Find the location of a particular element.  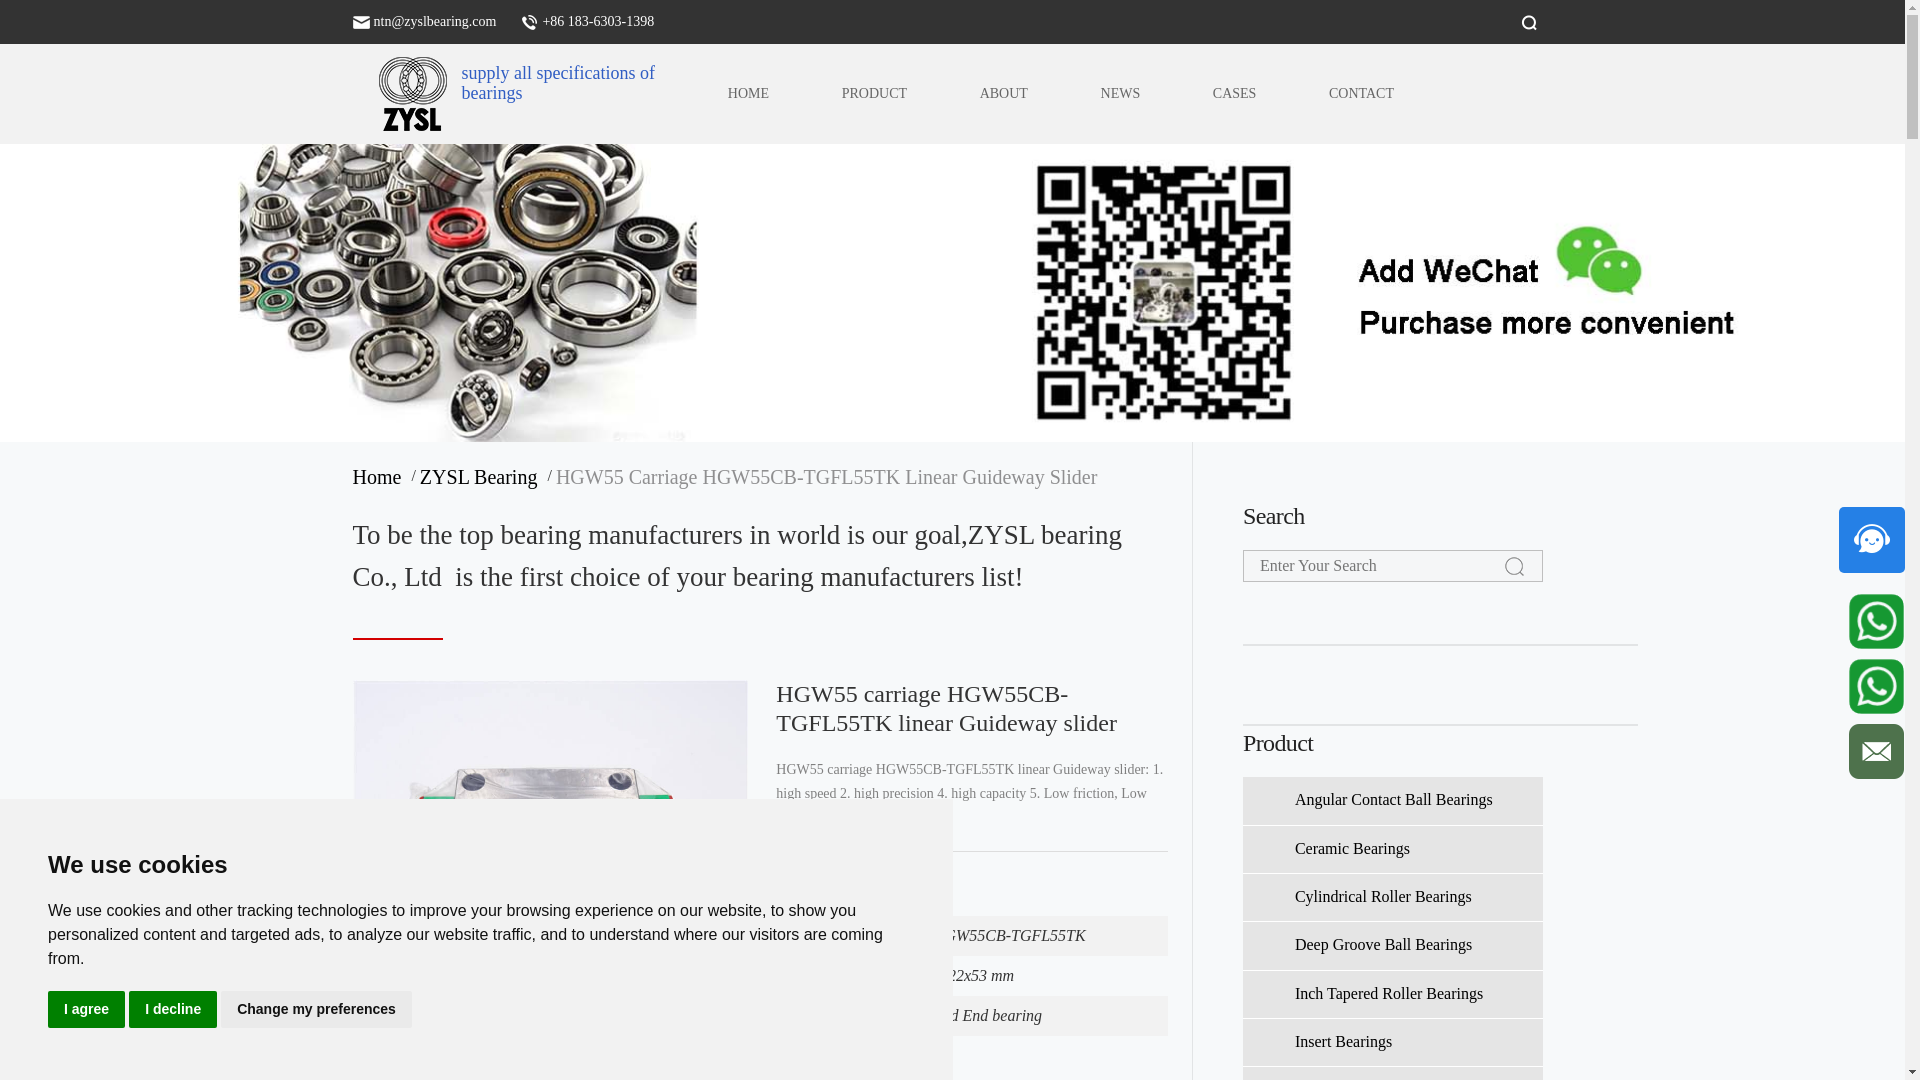

ZYSL Bearing   is located at coordinates (484, 477).